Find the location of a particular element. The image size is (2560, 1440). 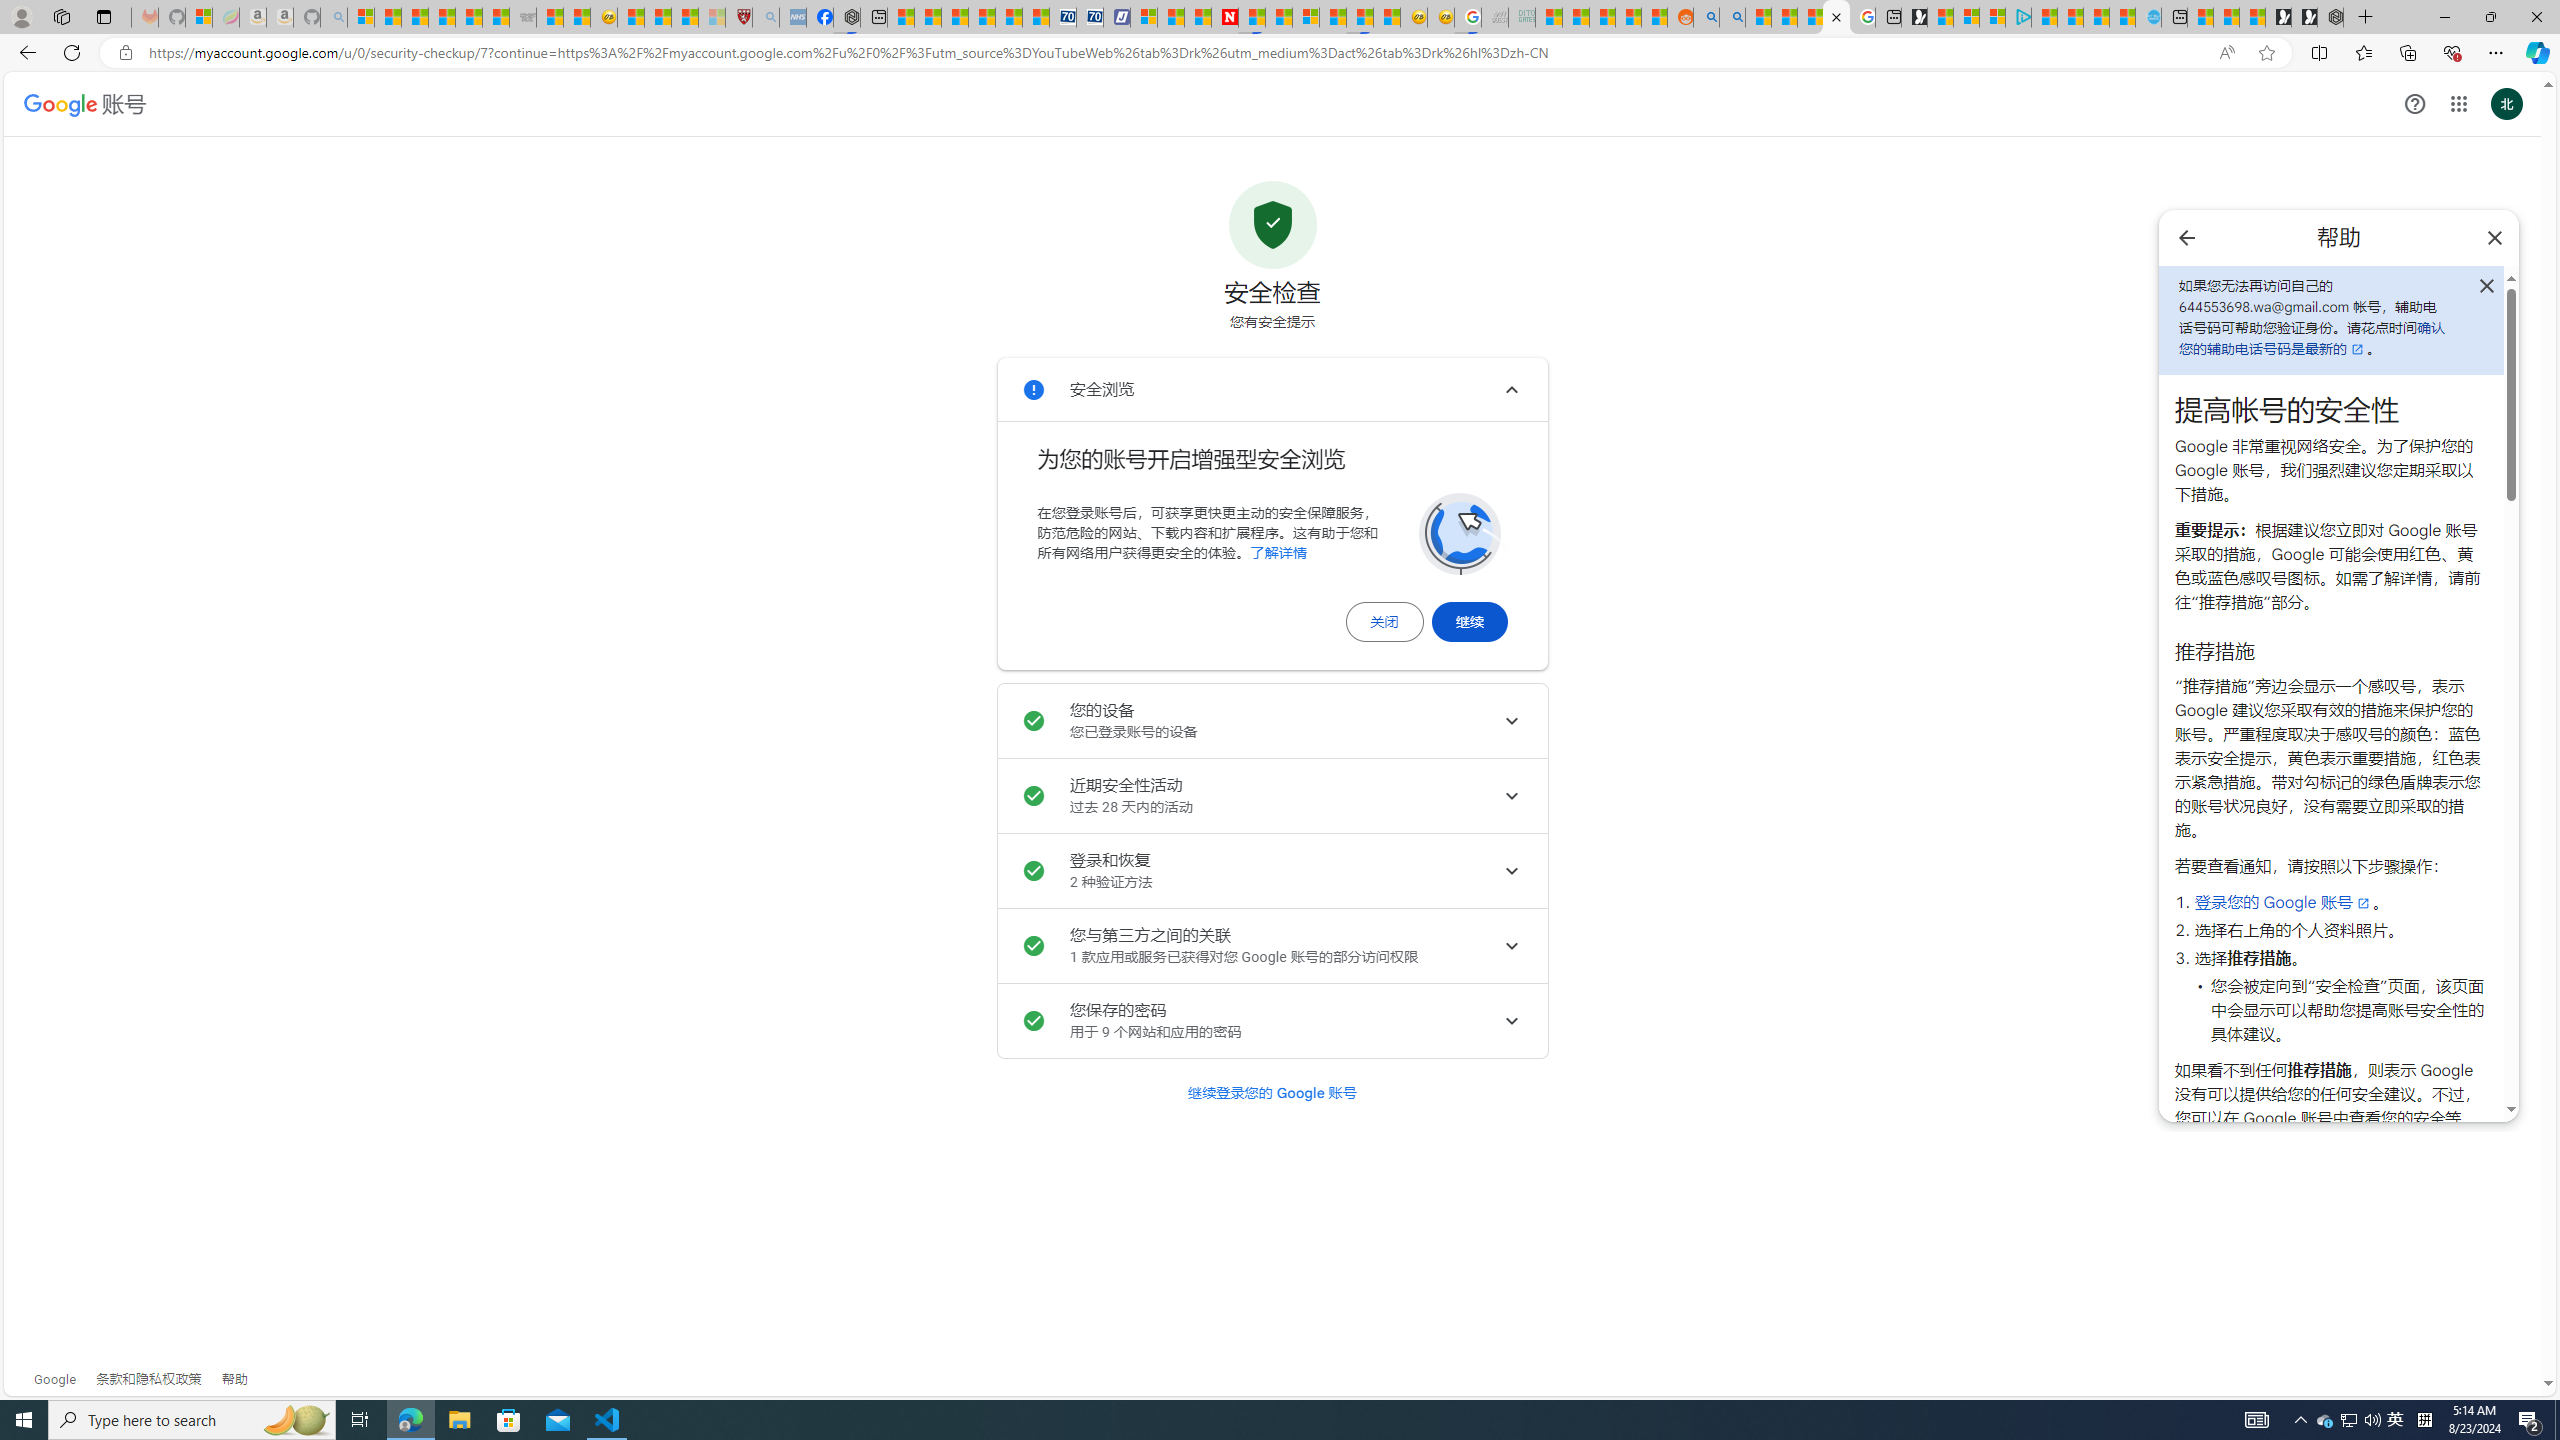

Robert H. Shmerling, MD - Harvard Health is located at coordinates (738, 17).